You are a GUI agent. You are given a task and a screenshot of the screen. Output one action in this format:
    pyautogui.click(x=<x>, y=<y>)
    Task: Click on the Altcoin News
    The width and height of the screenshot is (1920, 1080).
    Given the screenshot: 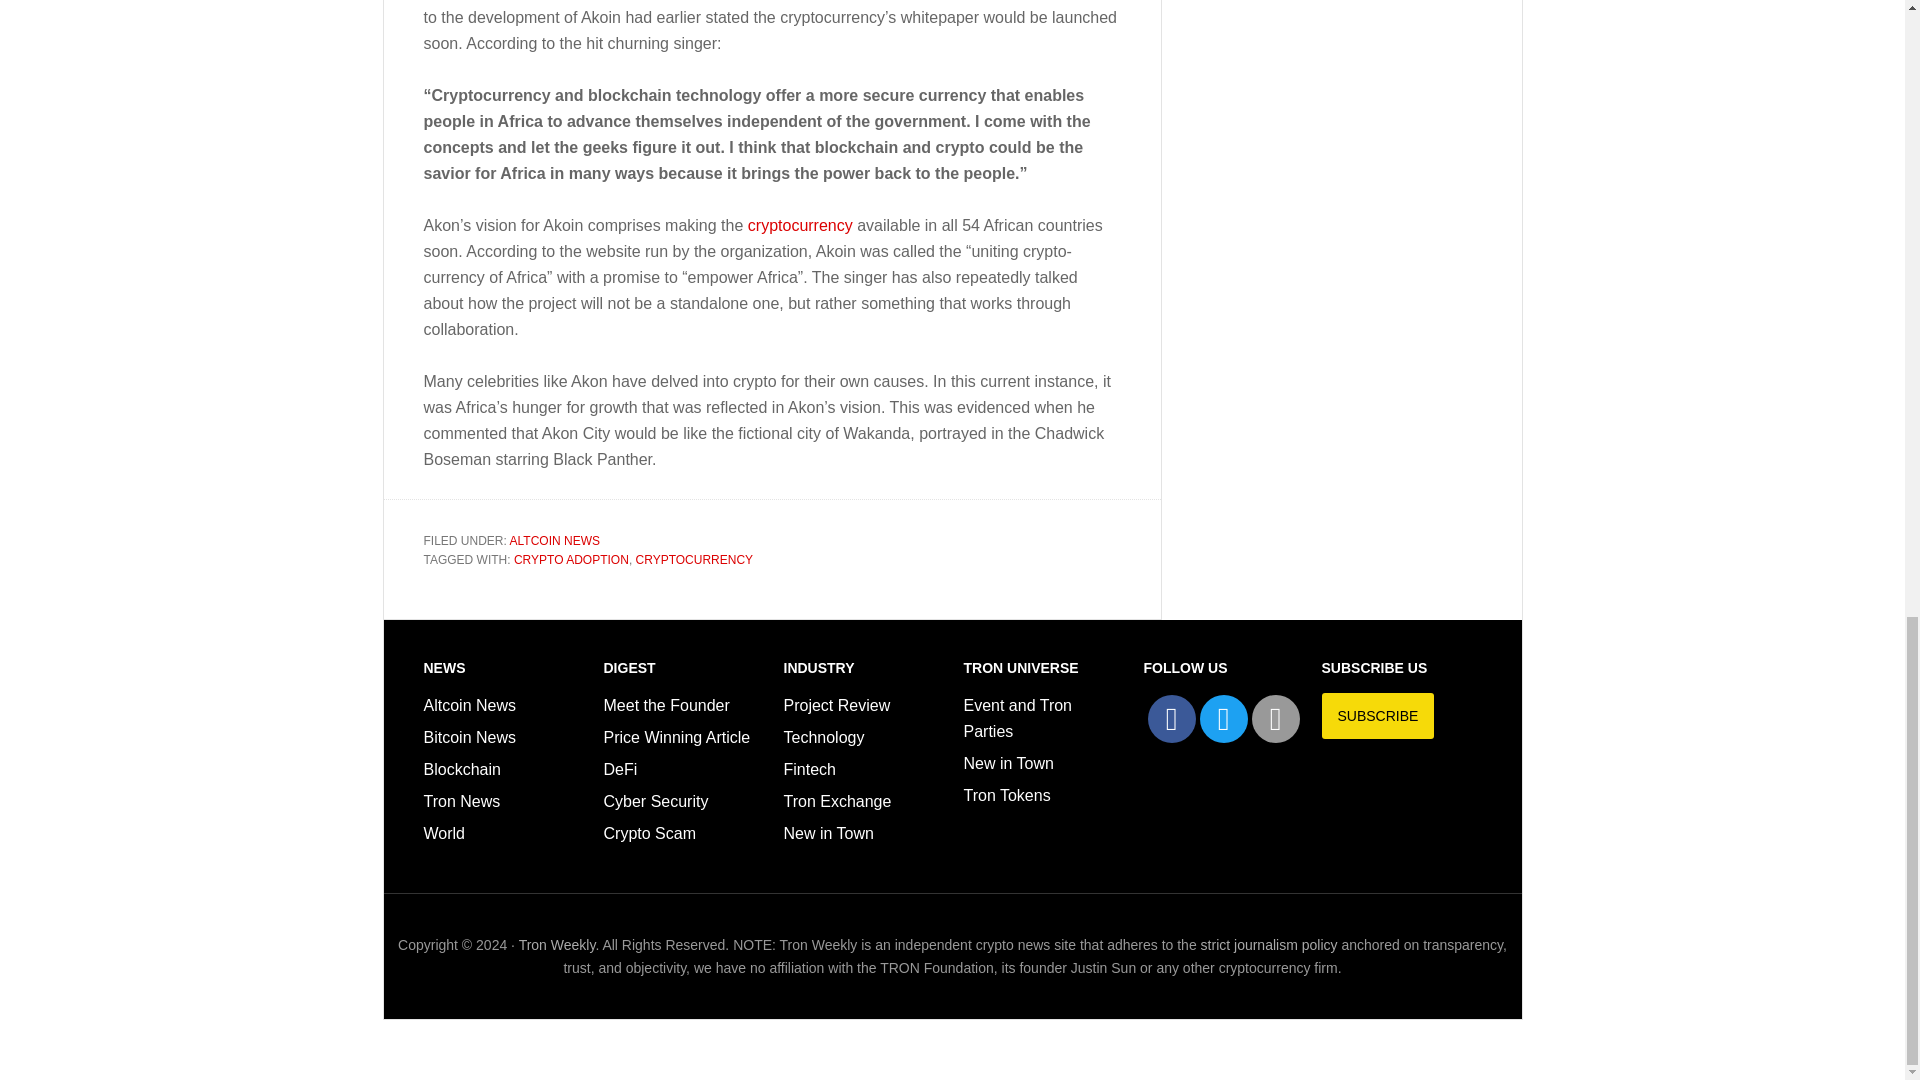 What is the action you would take?
    pyautogui.click(x=470, y=704)
    